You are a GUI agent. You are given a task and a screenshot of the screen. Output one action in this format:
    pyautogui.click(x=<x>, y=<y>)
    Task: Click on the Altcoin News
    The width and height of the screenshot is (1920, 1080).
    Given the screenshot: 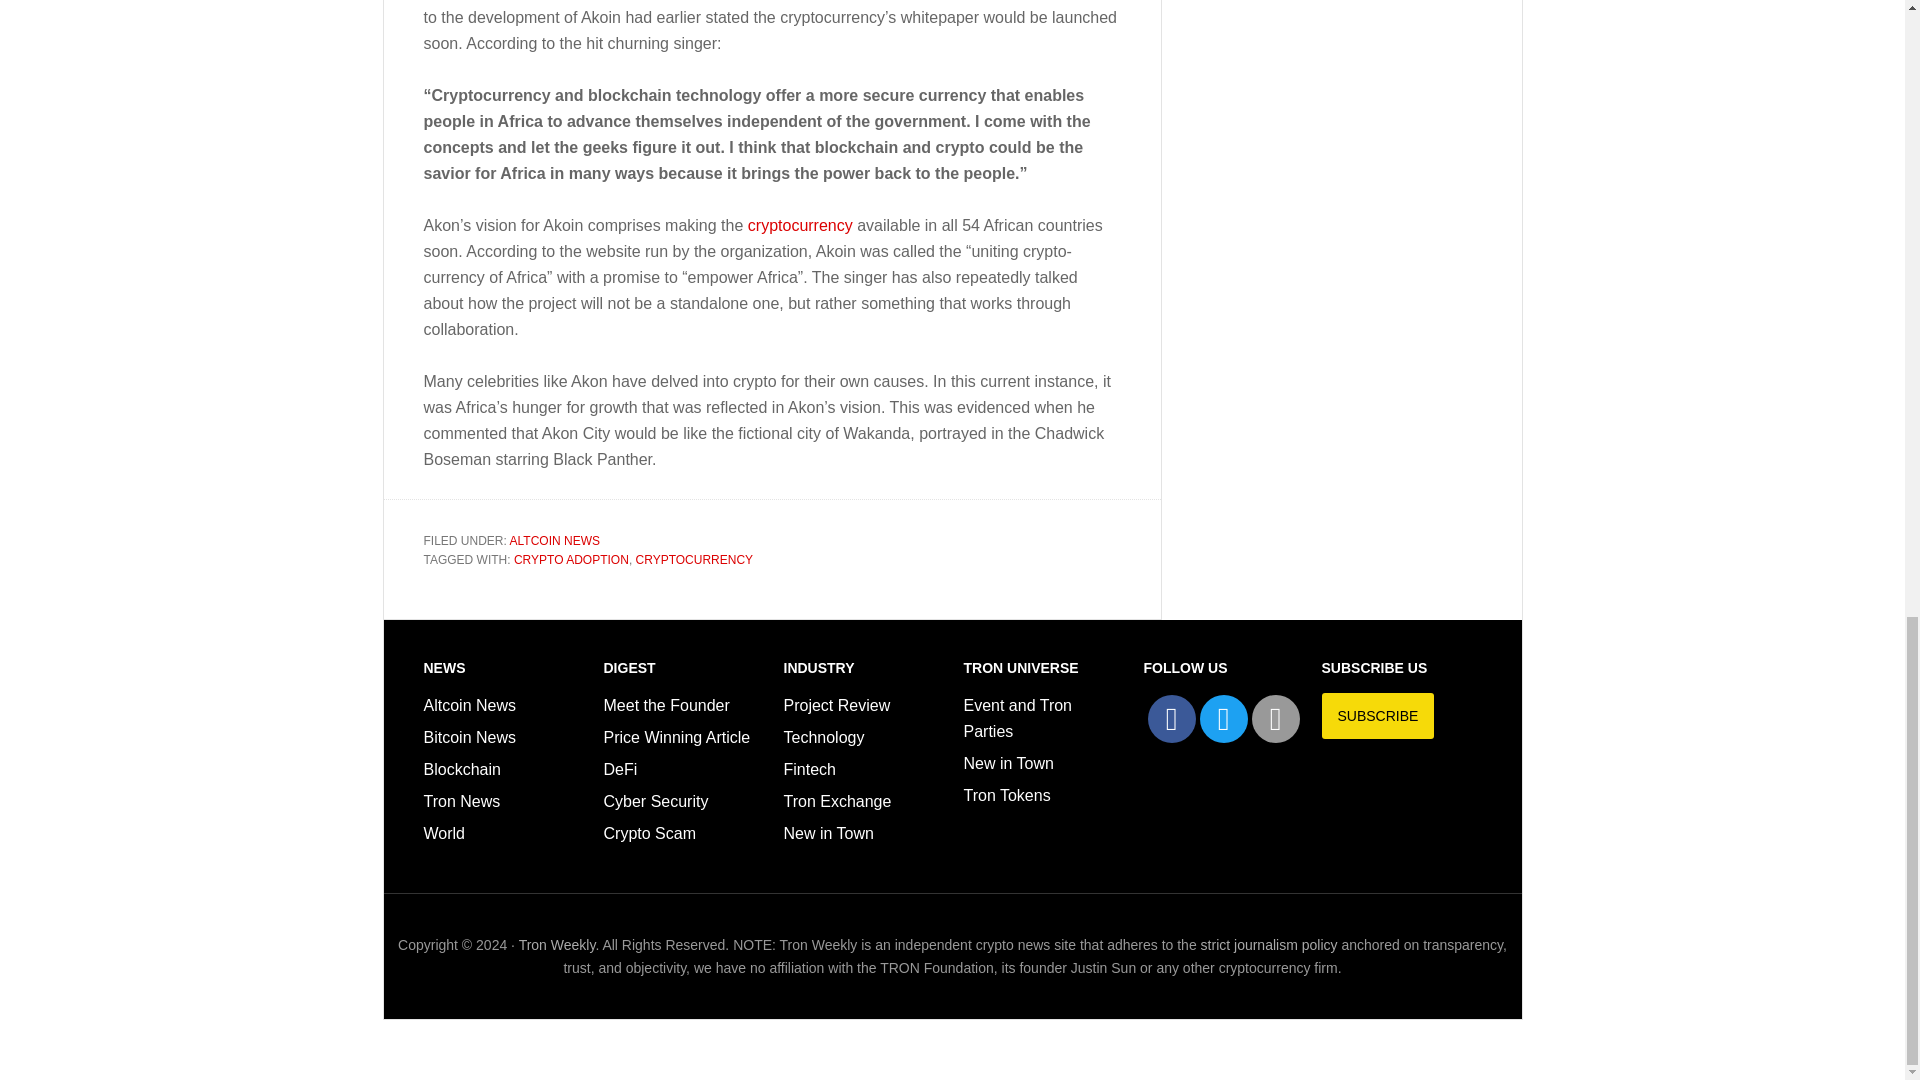 What is the action you would take?
    pyautogui.click(x=470, y=704)
    